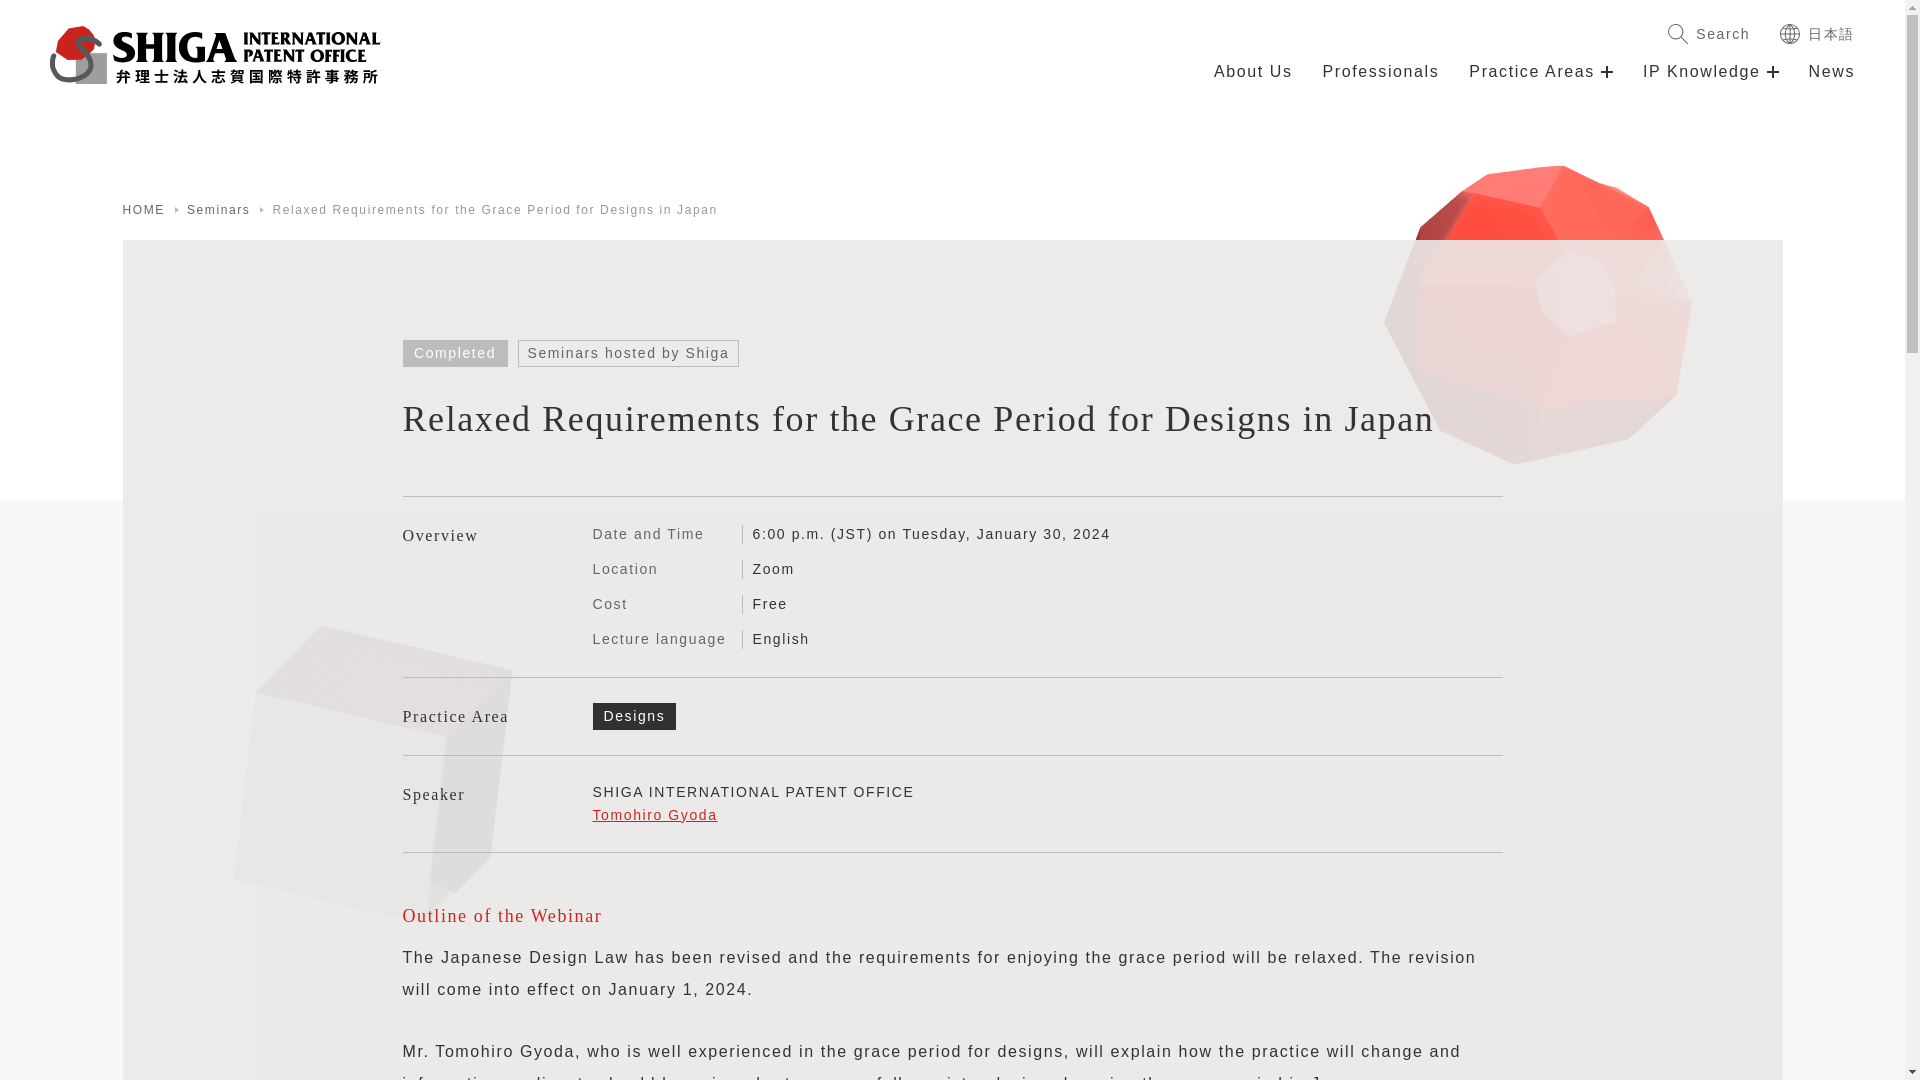 The width and height of the screenshot is (1920, 1080). What do you see at coordinates (654, 814) in the screenshot?
I see `Tomohiro Gyoda` at bounding box center [654, 814].